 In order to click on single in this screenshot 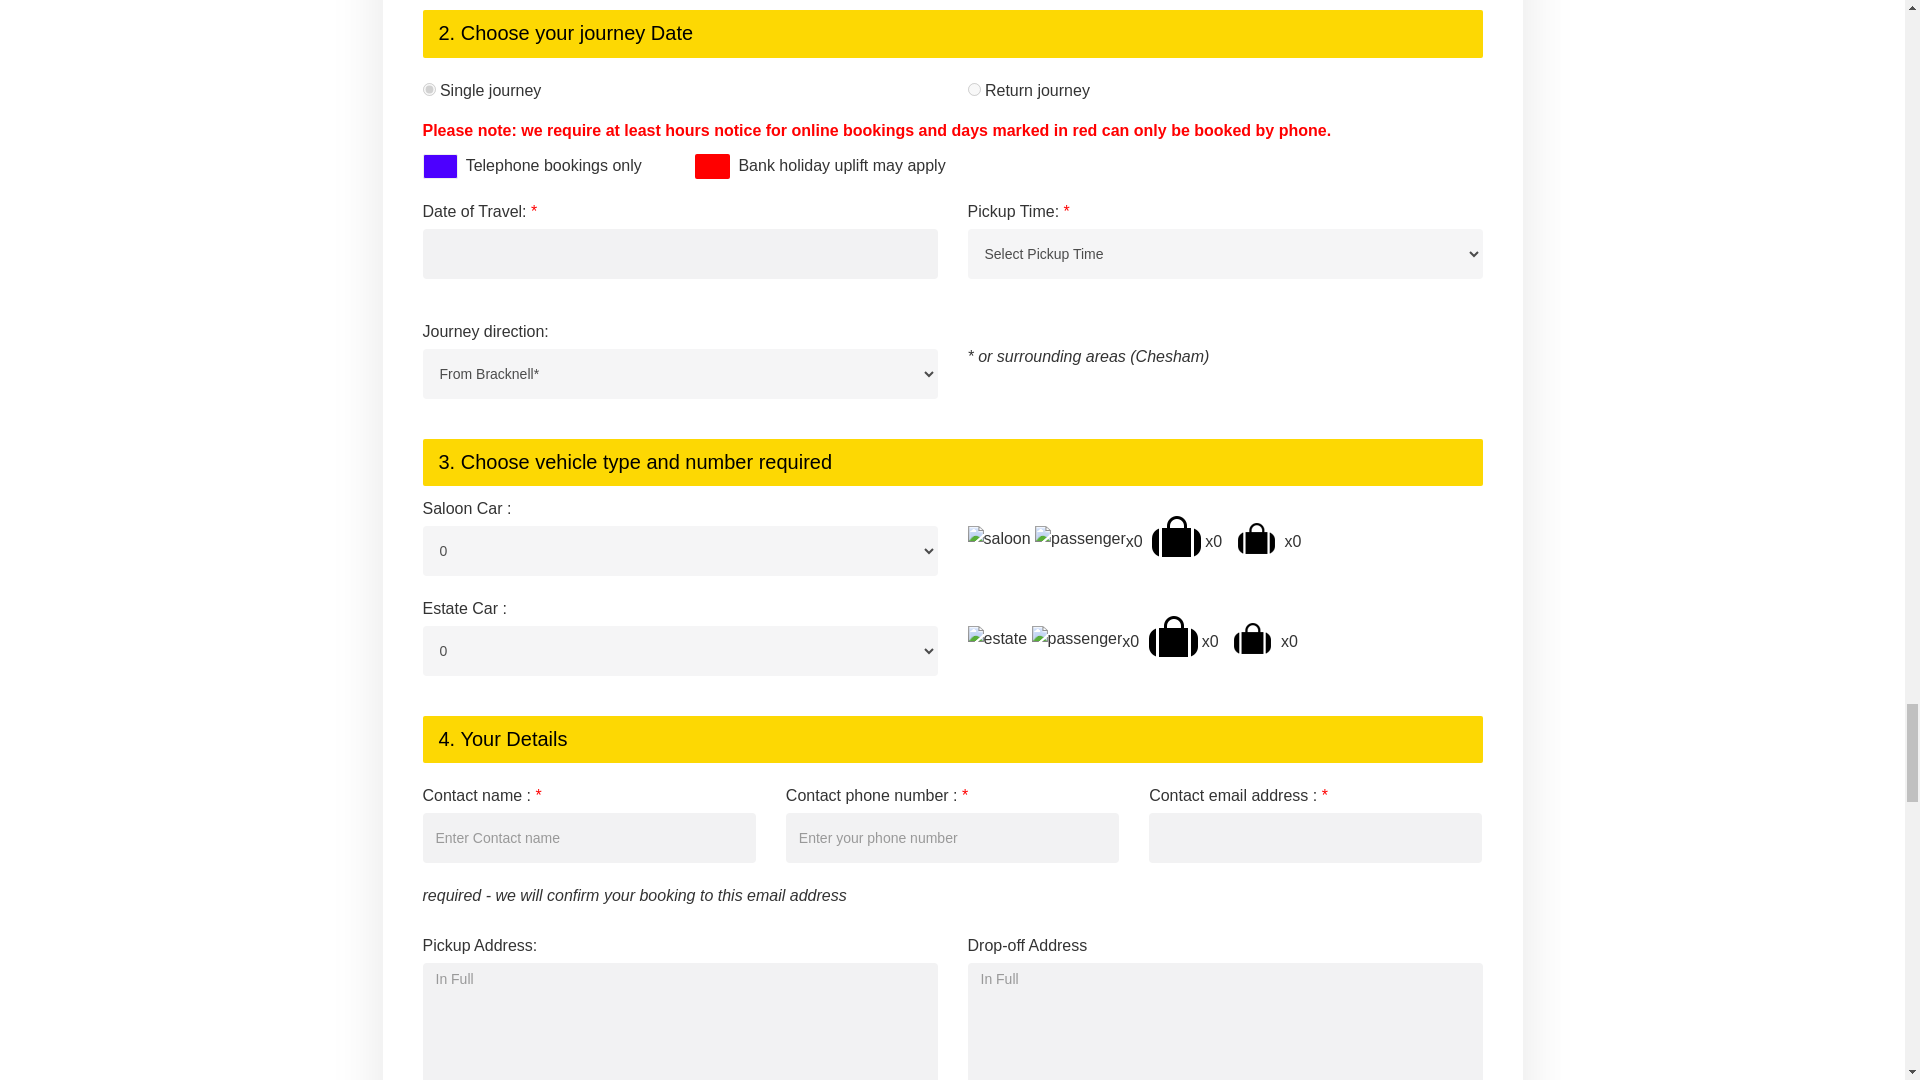, I will do `click(428, 90)`.